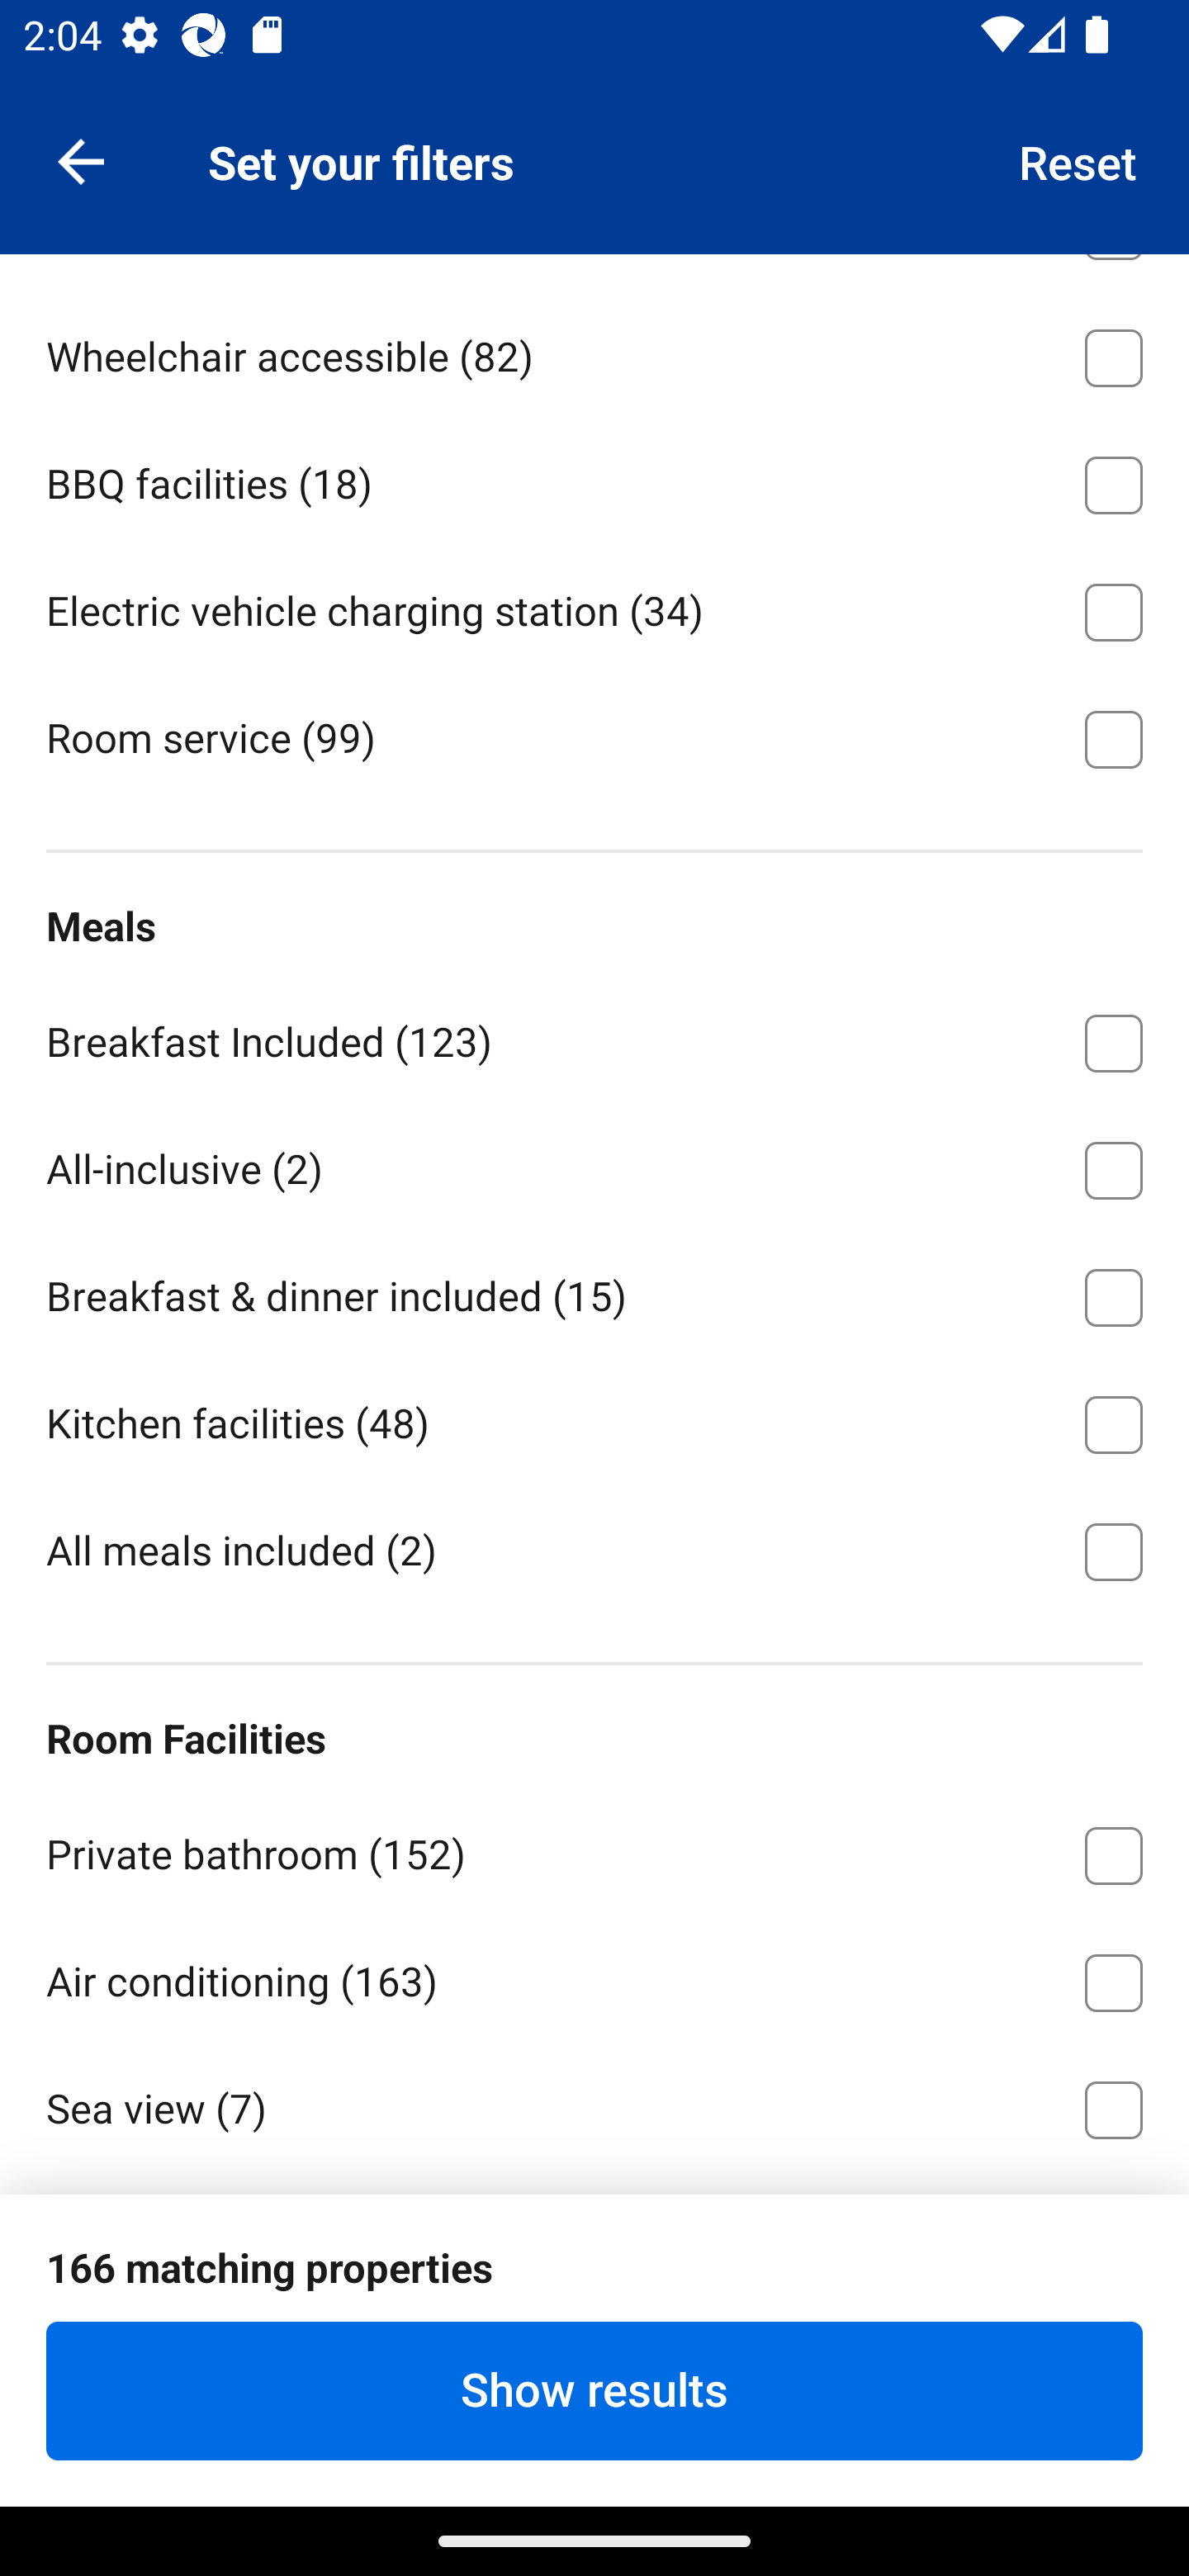  Describe the element at coordinates (594, 2105) in the screenshot. I see `Sea view ⁦(7)` at that location.